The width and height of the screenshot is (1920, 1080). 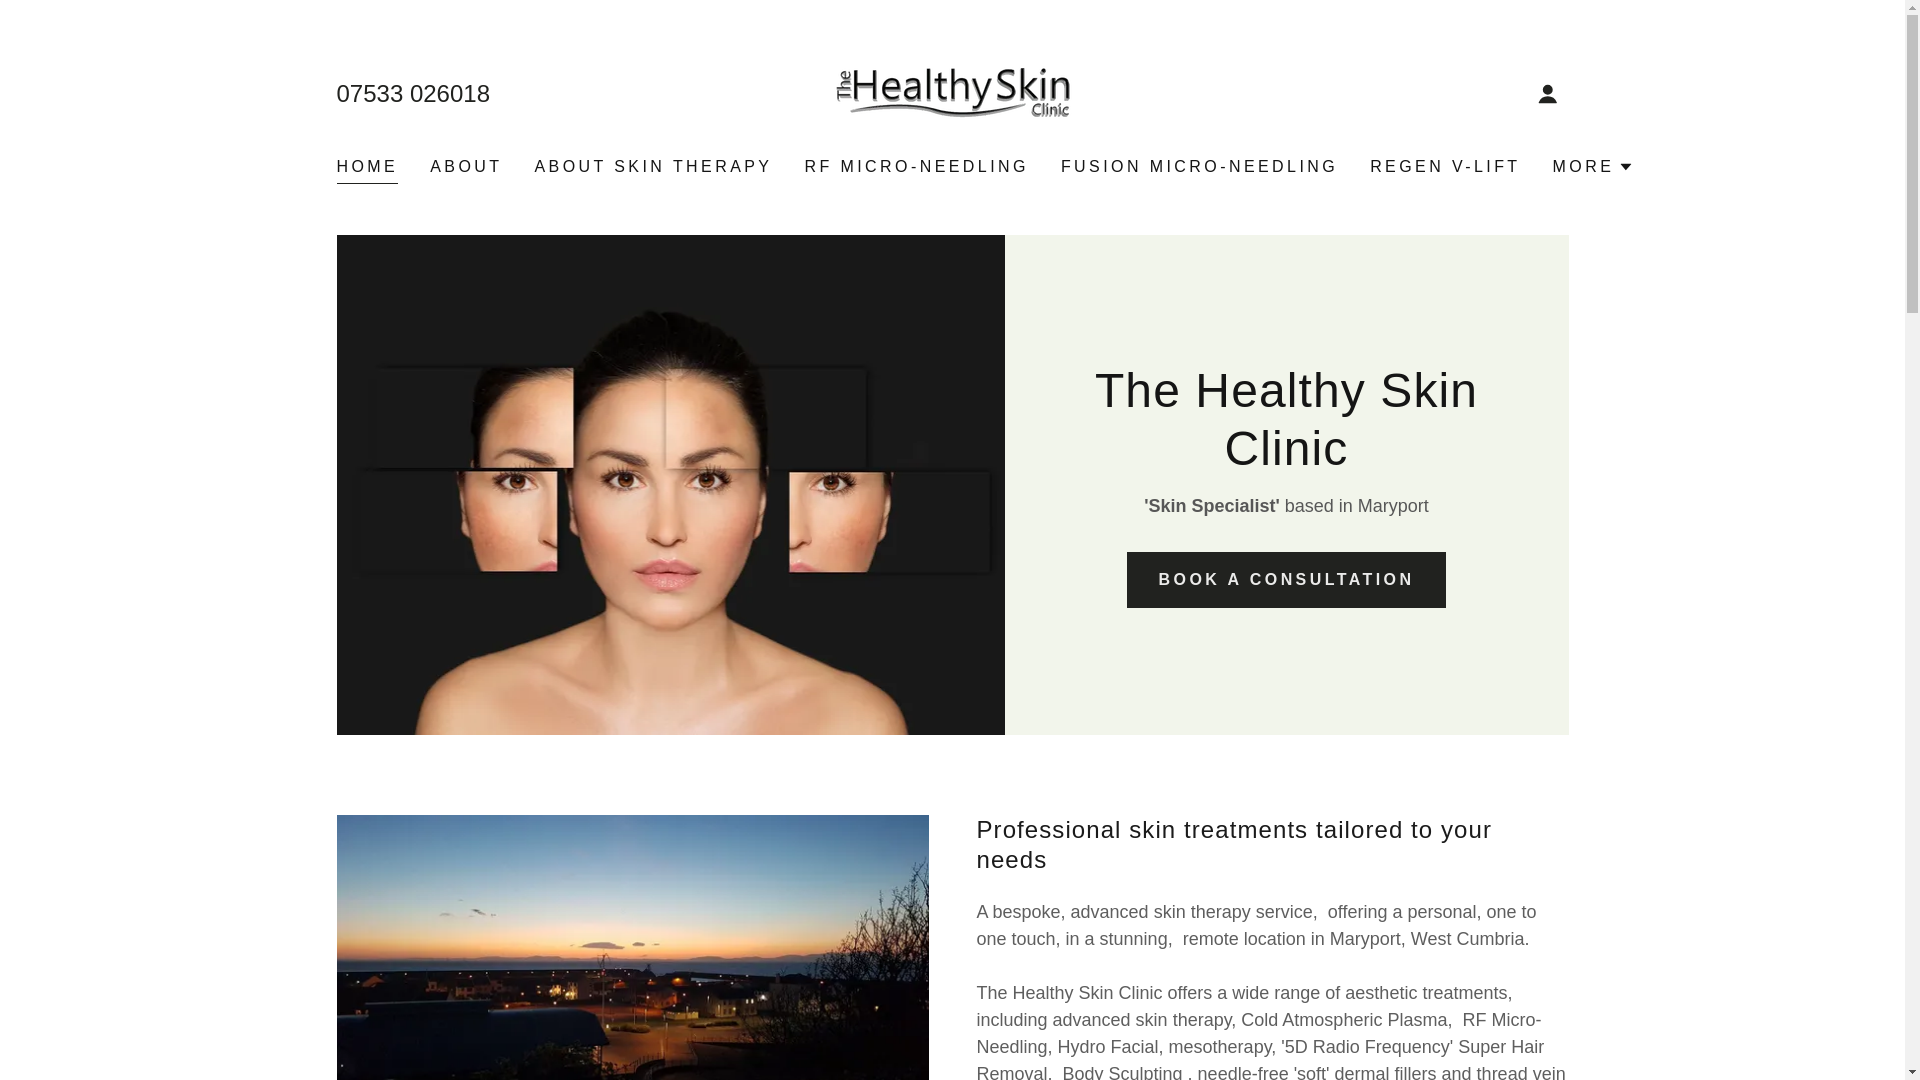 What do you see at coordinates (1199, 166) in the screenshot?
I see `FUSION MICRO-NEEDLING` at bounding box center [1199, 166].